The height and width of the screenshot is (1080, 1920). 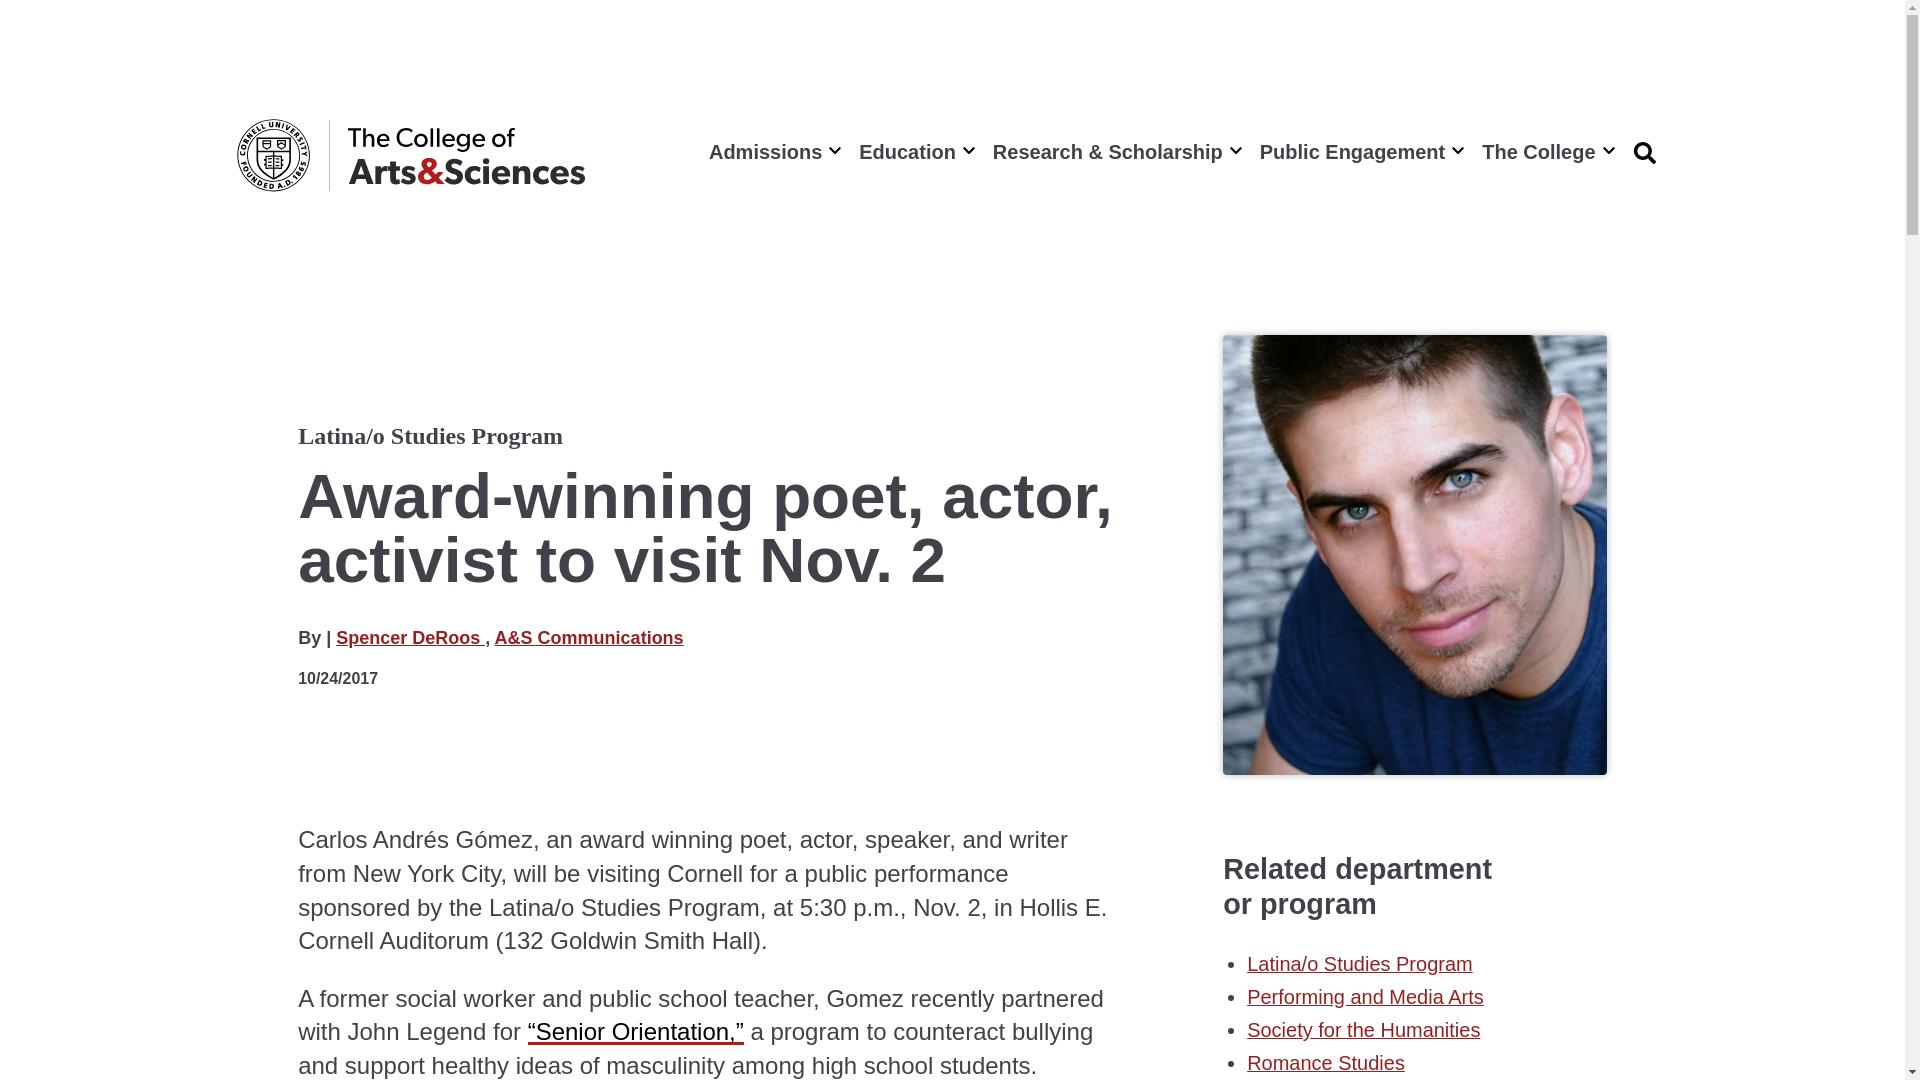 I want to click on Public Engagement, so click(x=1359, y=152).